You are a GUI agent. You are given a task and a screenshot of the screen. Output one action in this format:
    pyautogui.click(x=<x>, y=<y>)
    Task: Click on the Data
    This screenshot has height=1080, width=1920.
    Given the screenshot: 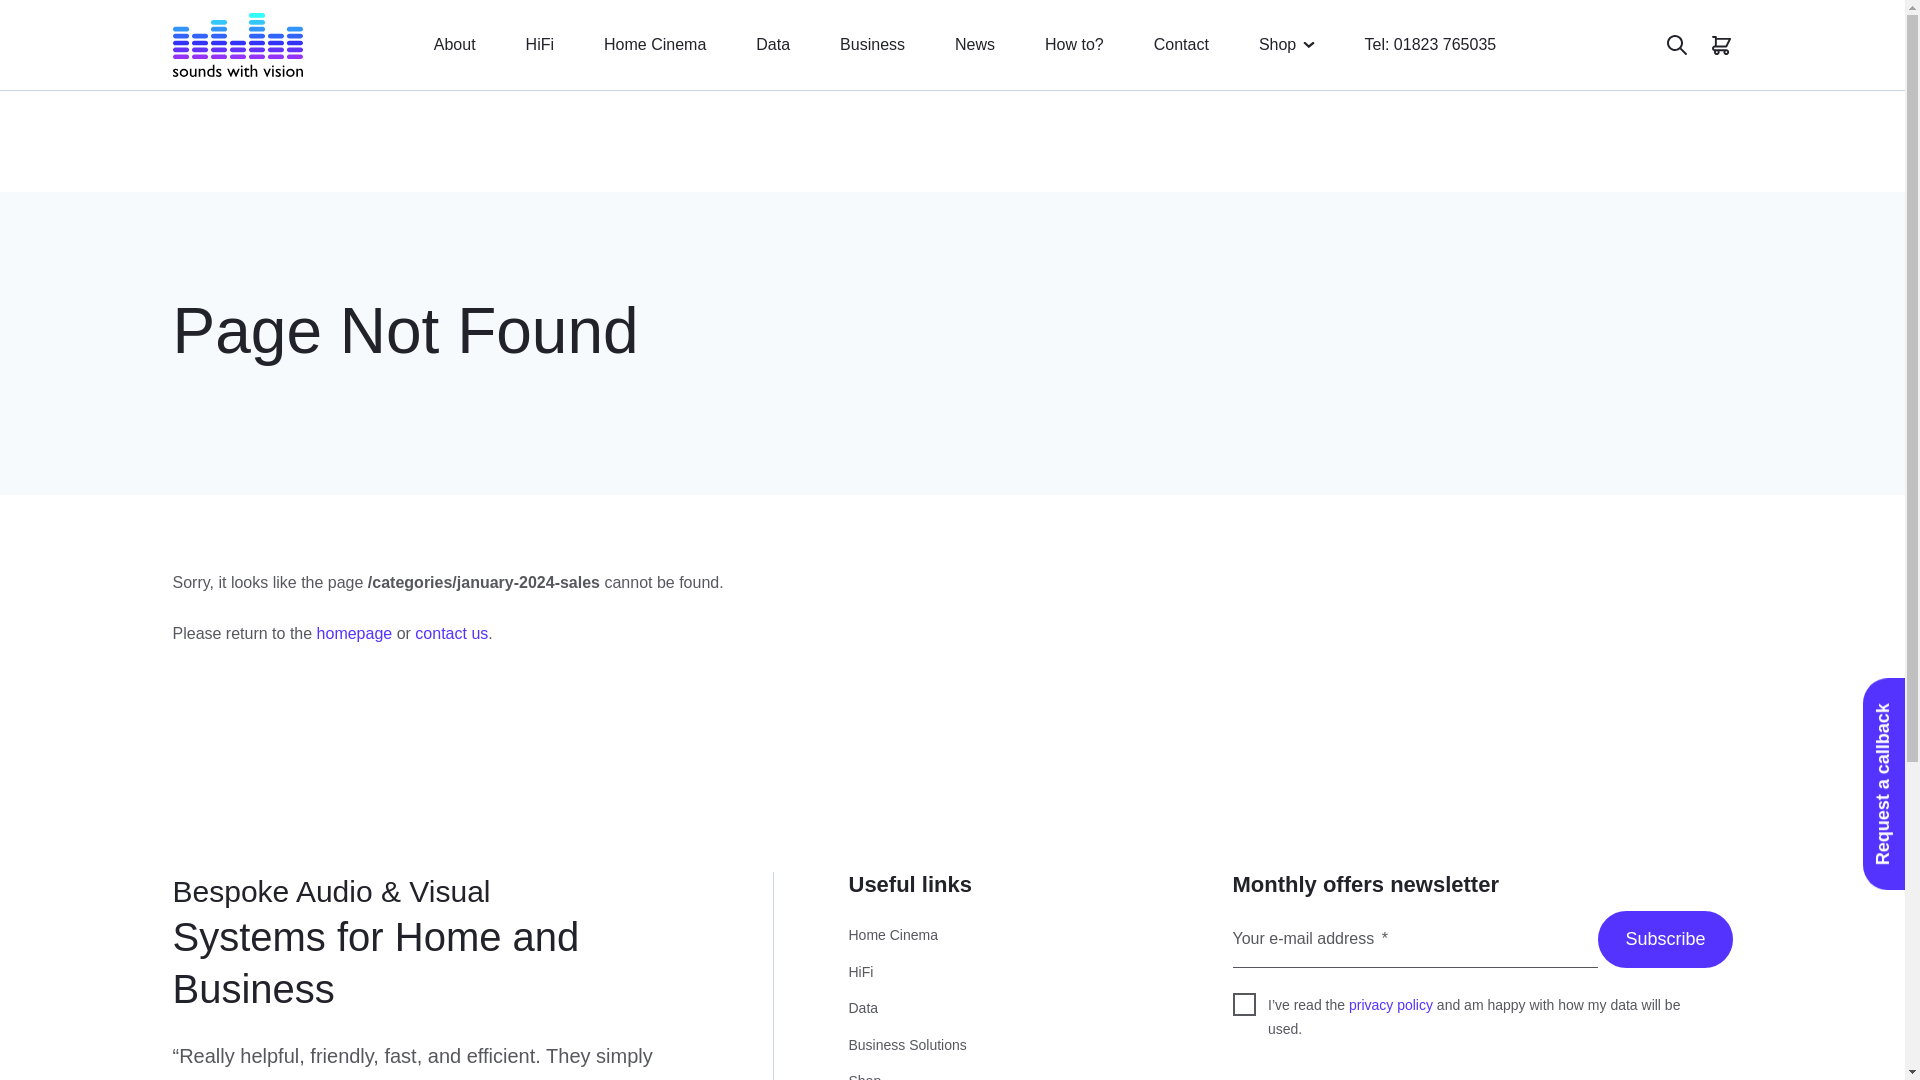 What is the action you would take?
    pyautogui.click(x=772, y=45)
    